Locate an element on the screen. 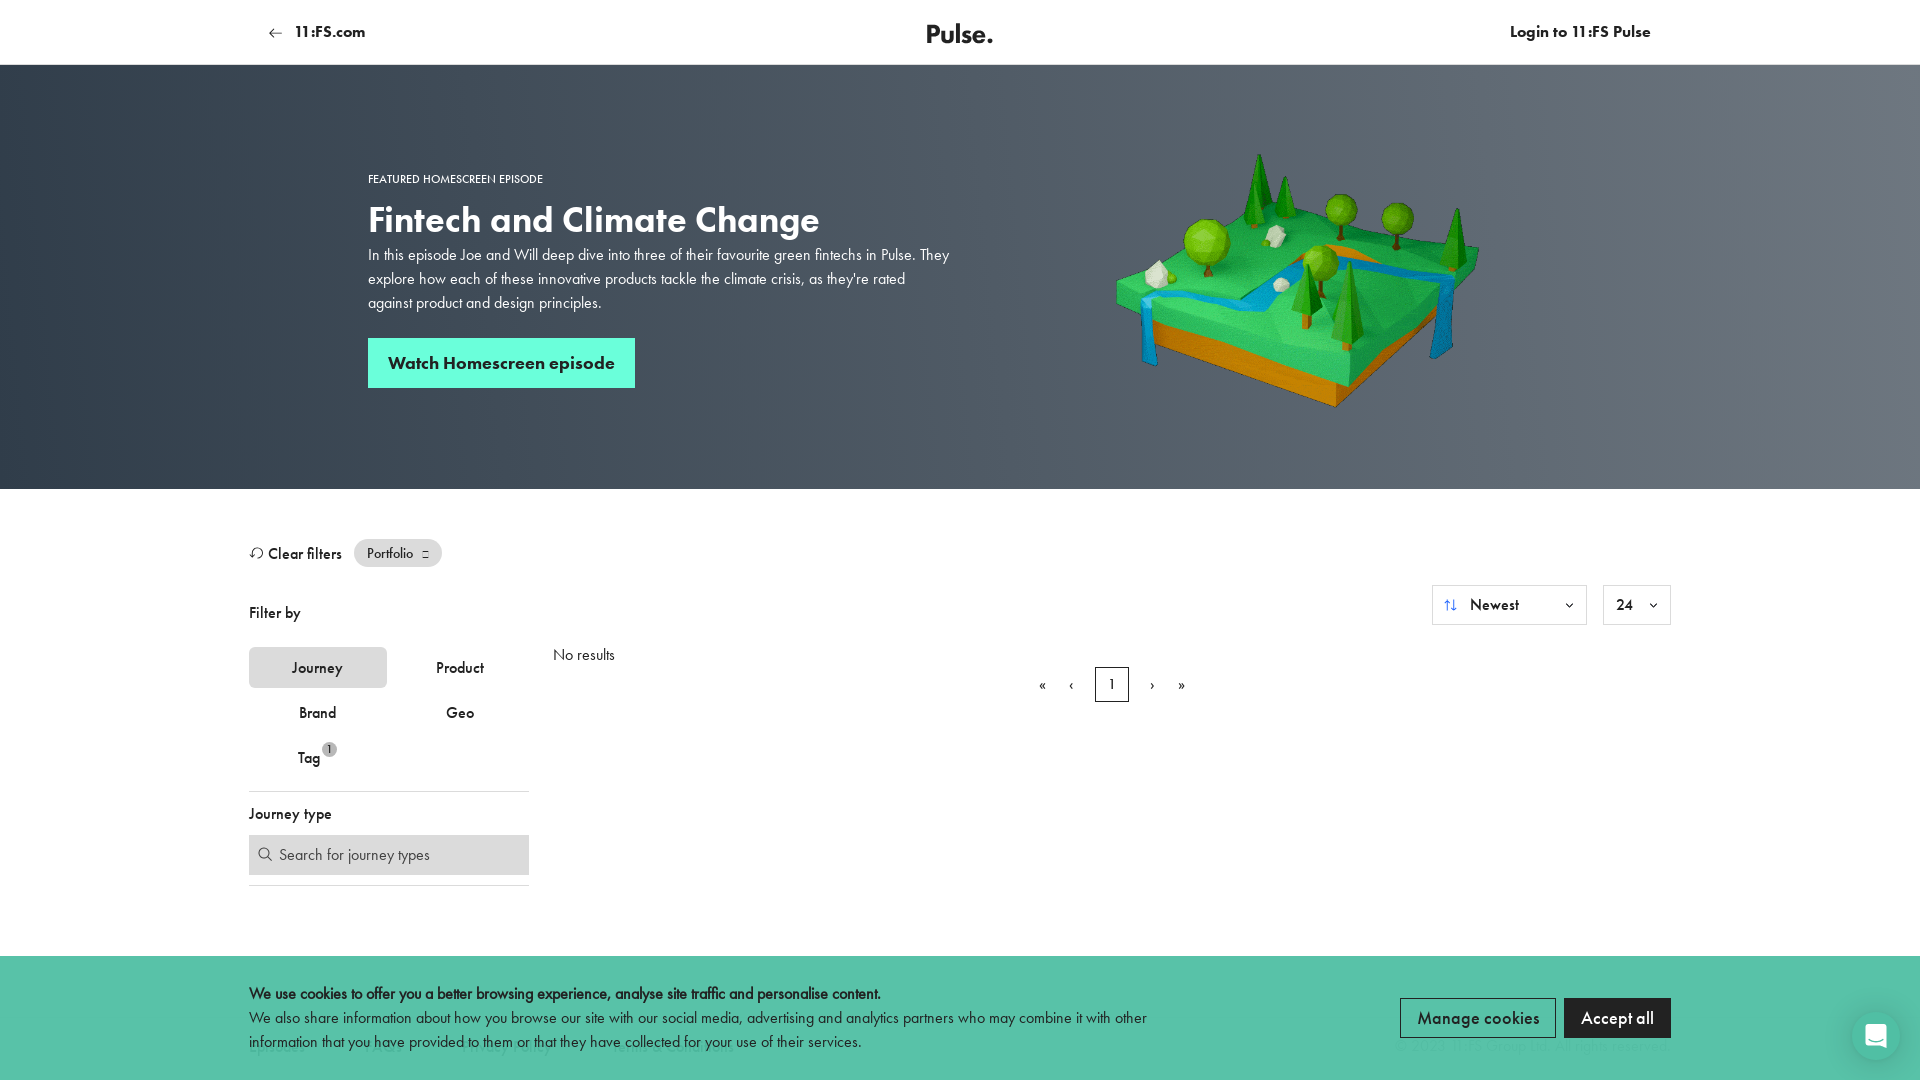 The image size is (1920, 1080). Login to 11:FS Pulse is located at coordinates (1580, 32).